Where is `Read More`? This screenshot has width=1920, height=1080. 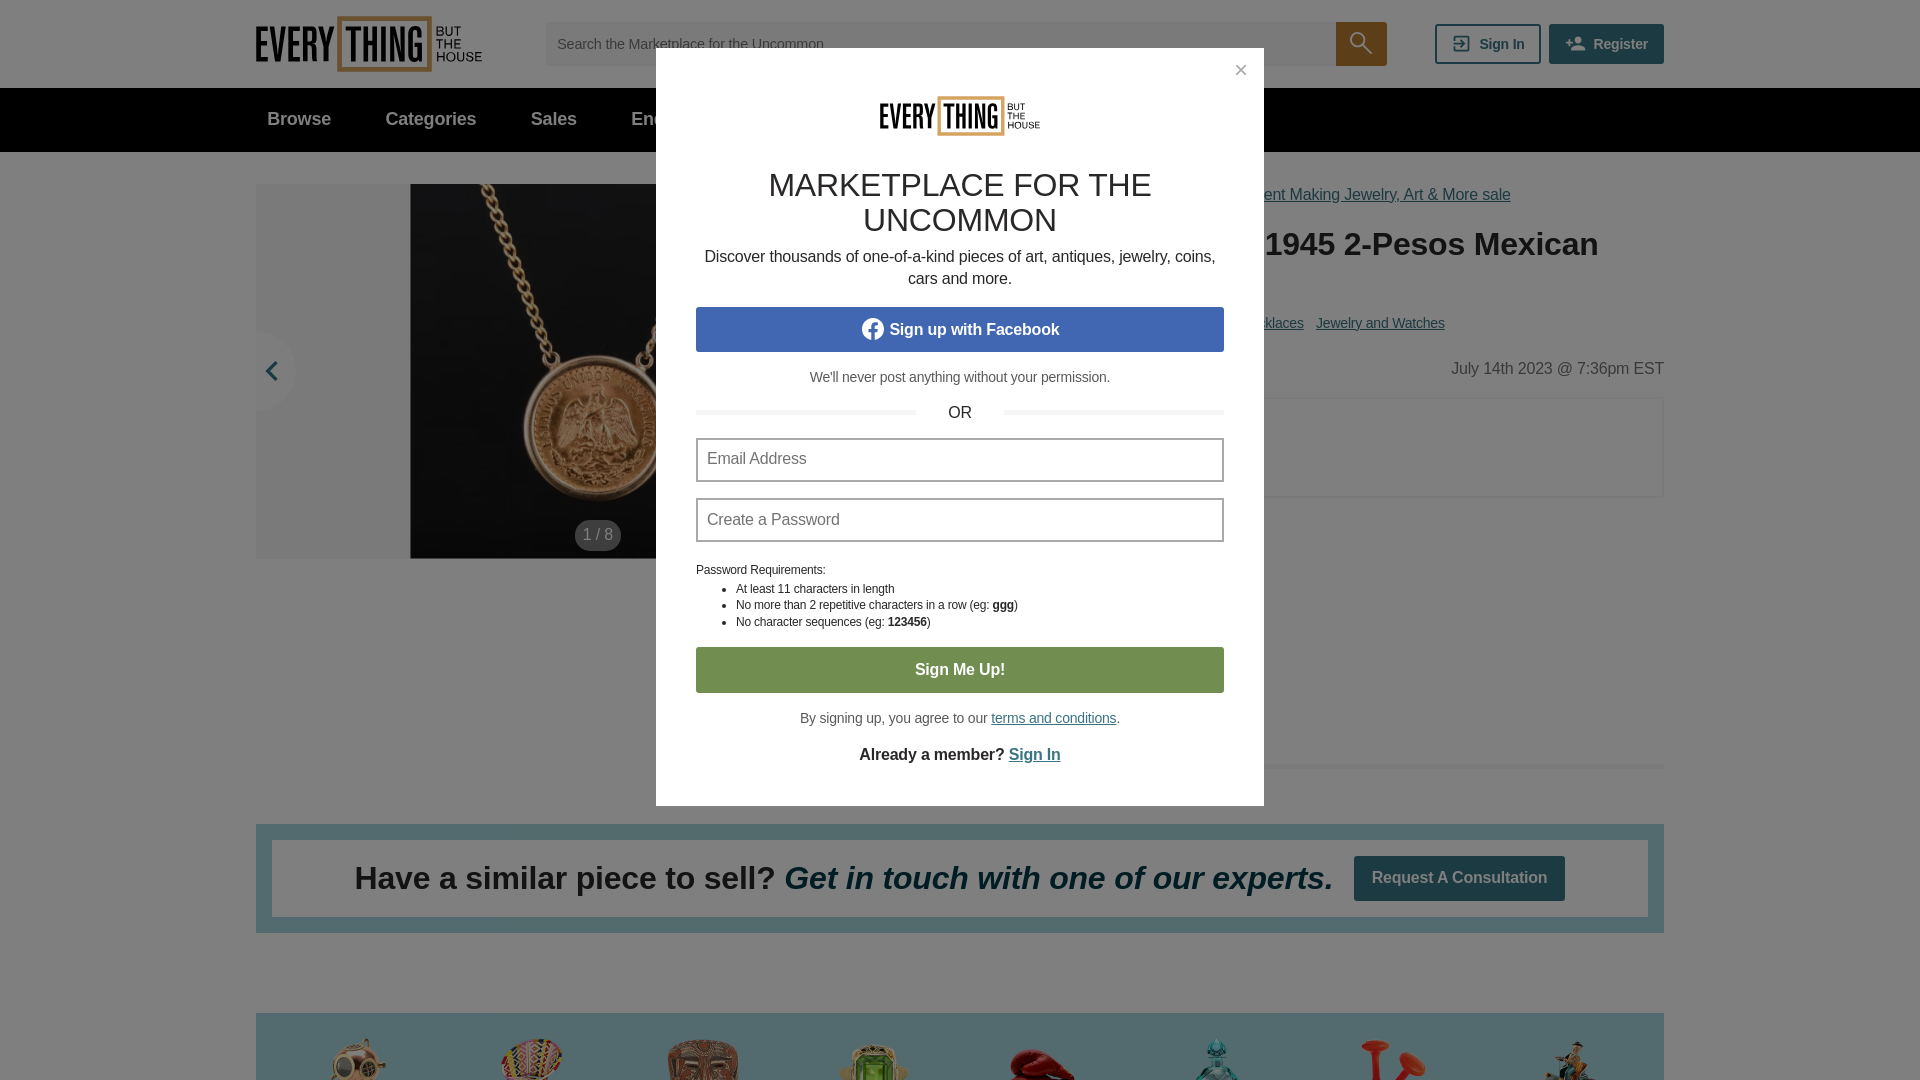
Read More is located at coordinates (1322, 784).